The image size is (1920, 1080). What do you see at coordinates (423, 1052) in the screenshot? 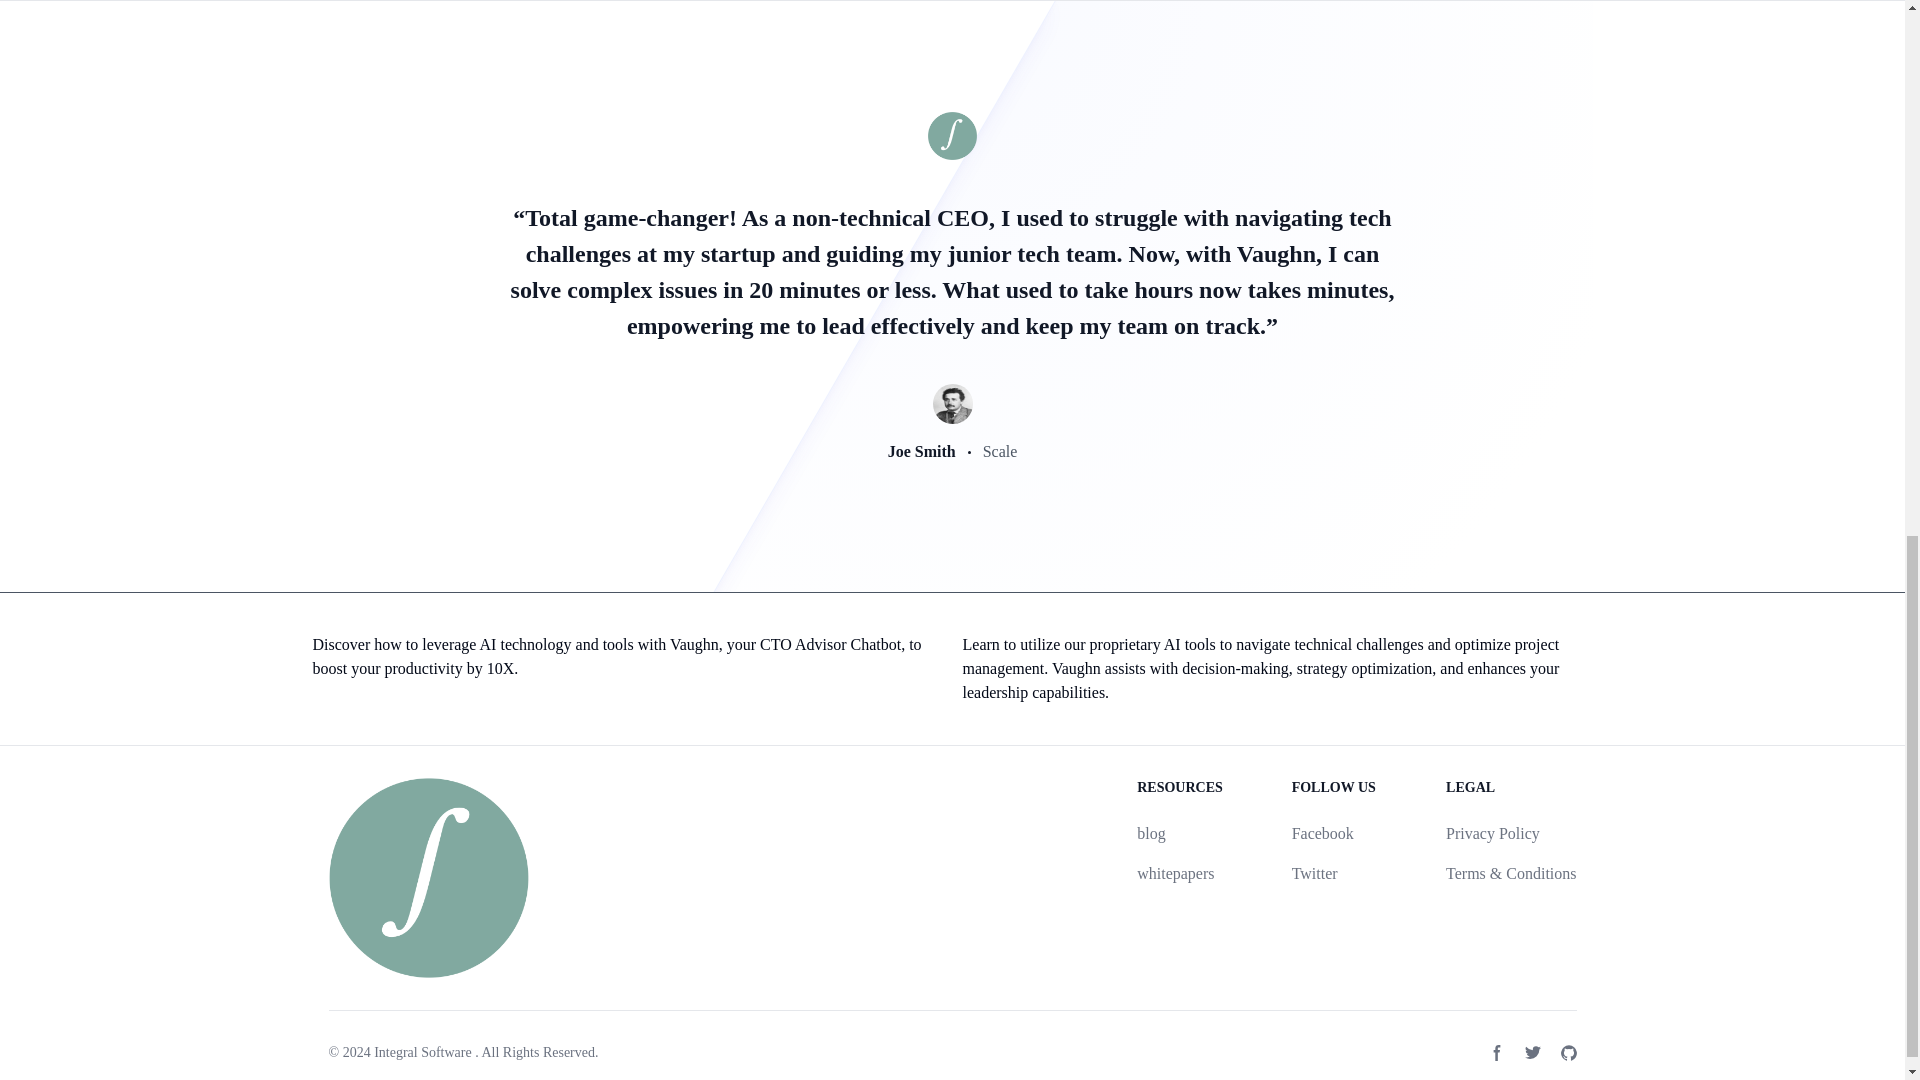
I see `Integral Software` at bounding box center [423, 1052].